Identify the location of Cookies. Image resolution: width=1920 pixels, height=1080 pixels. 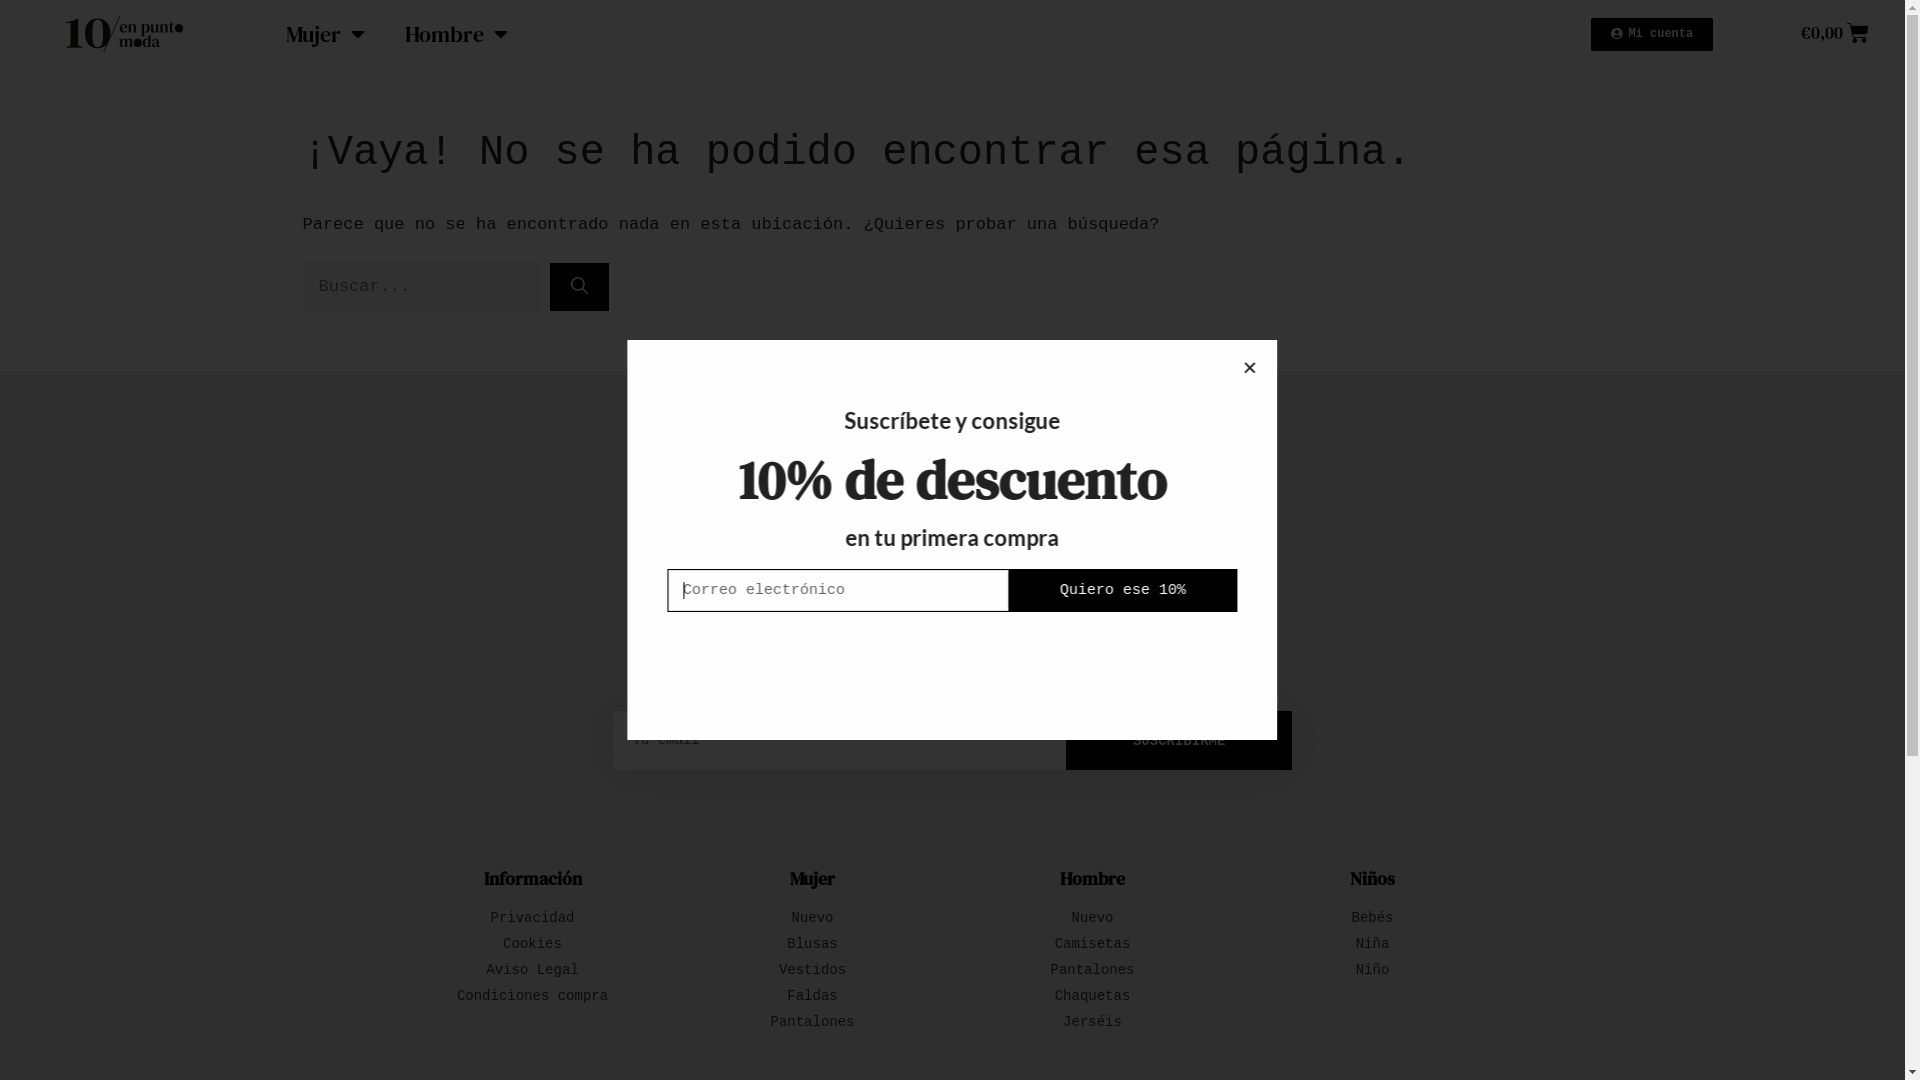
(532, 944).